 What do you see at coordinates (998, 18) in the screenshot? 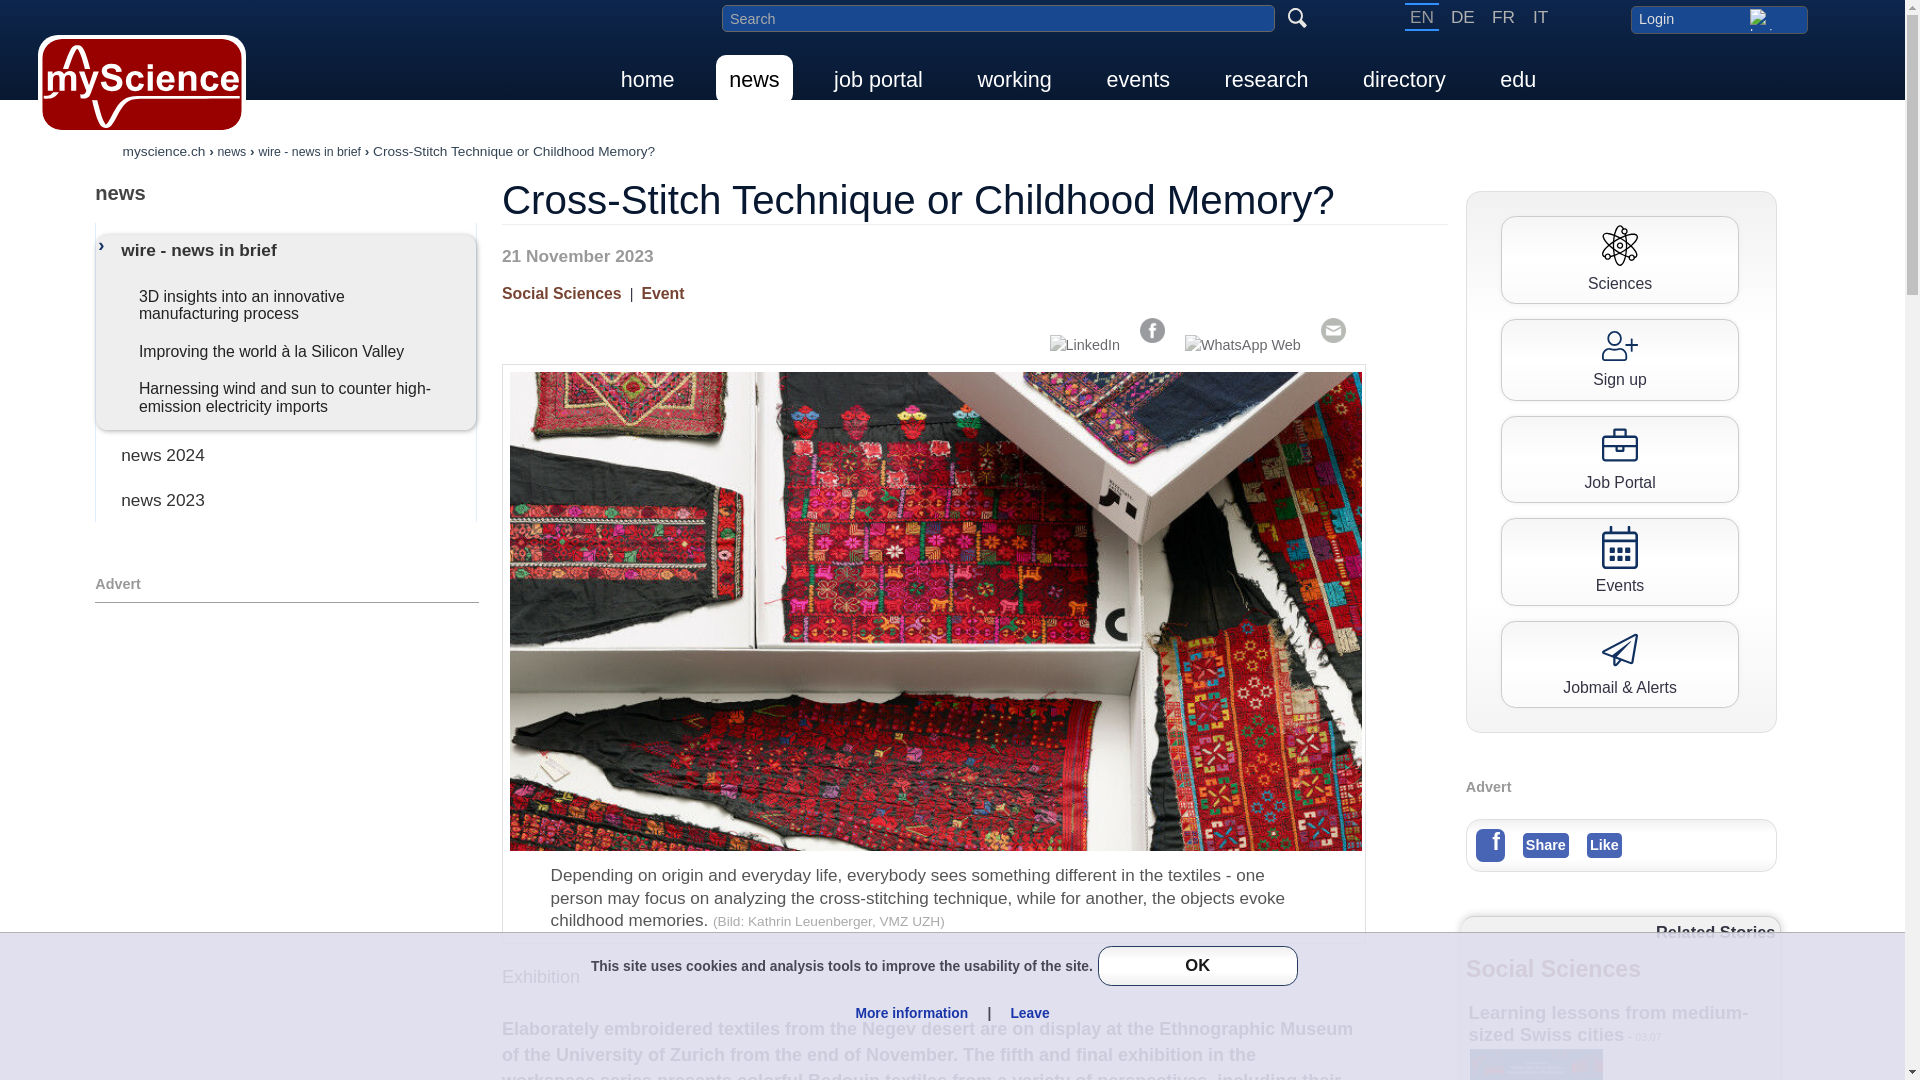
I see `Search in myscience.ch` at bounding box center [998, 18].